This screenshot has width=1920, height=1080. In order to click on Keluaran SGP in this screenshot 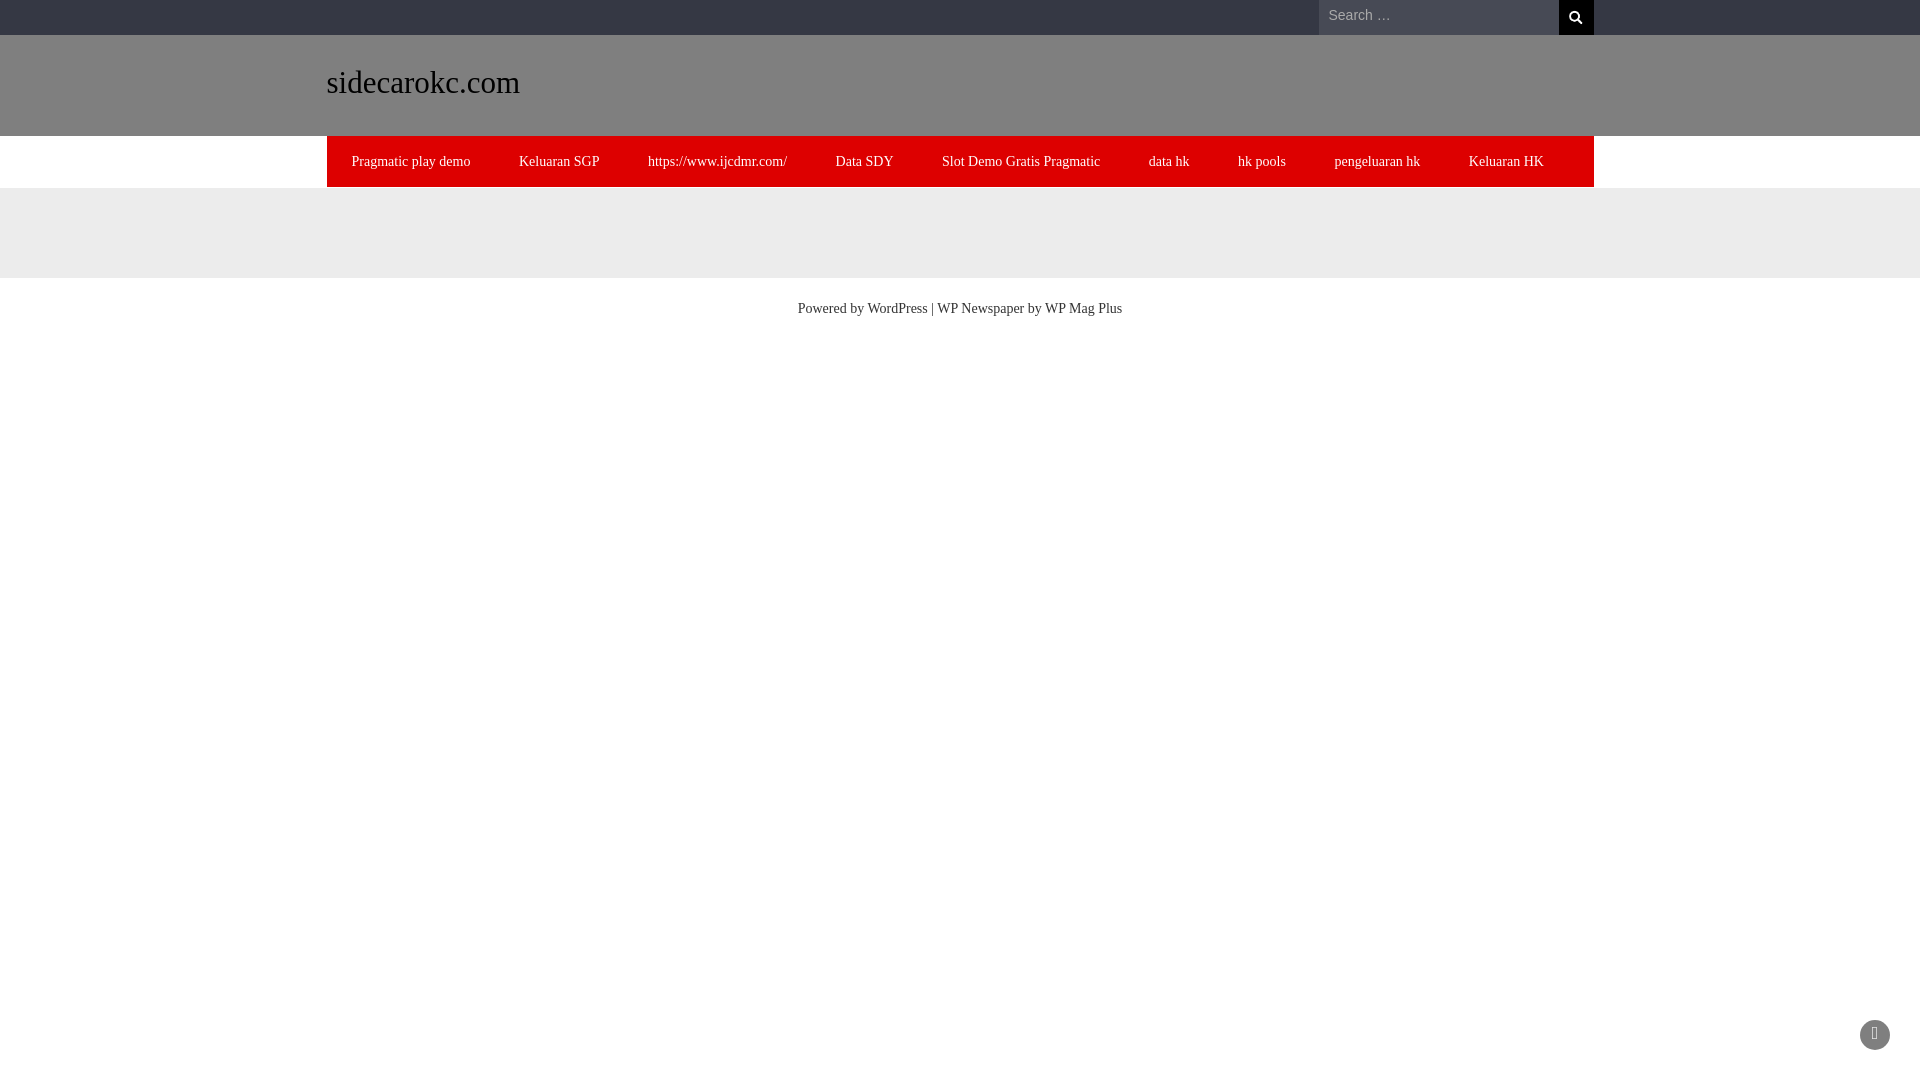, I will do `click(560, 161)`.